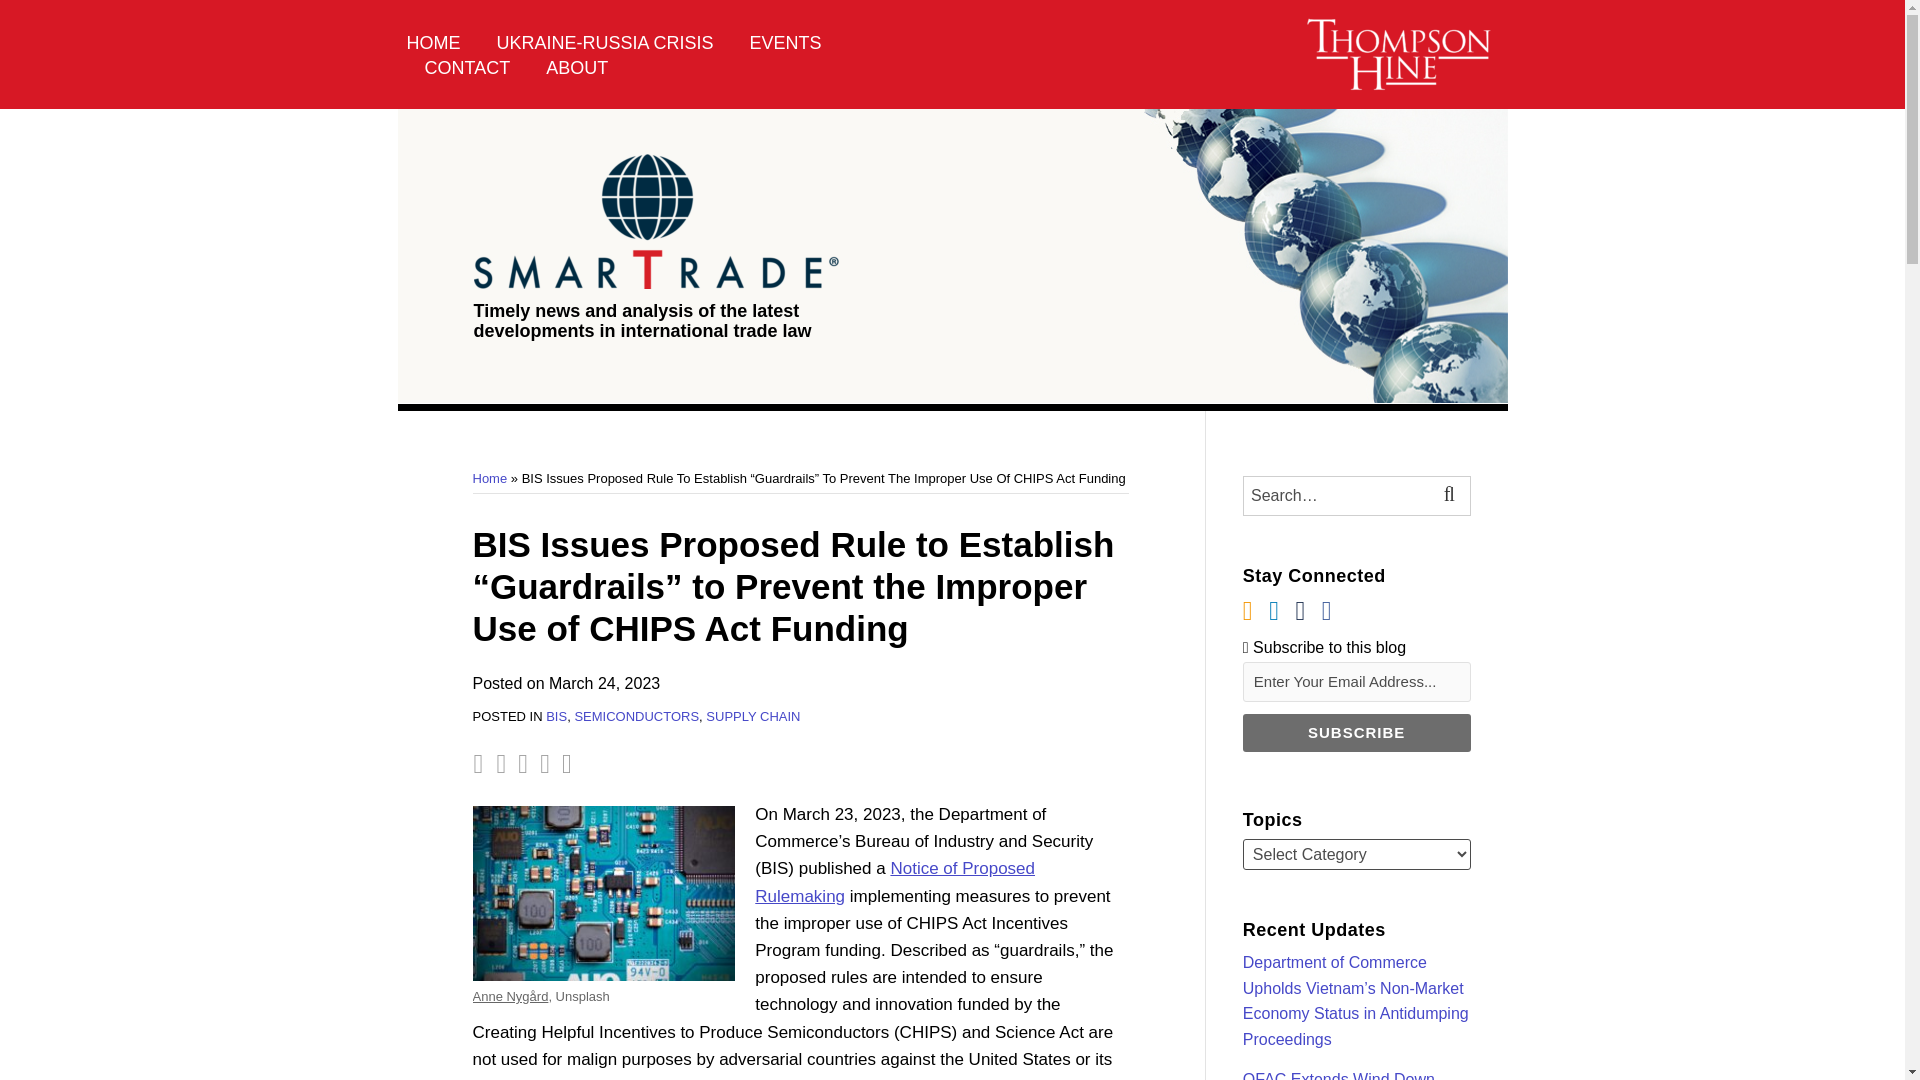 The image size is (1920, 1080). I want to click on SEARCH, so click(1452, 496).